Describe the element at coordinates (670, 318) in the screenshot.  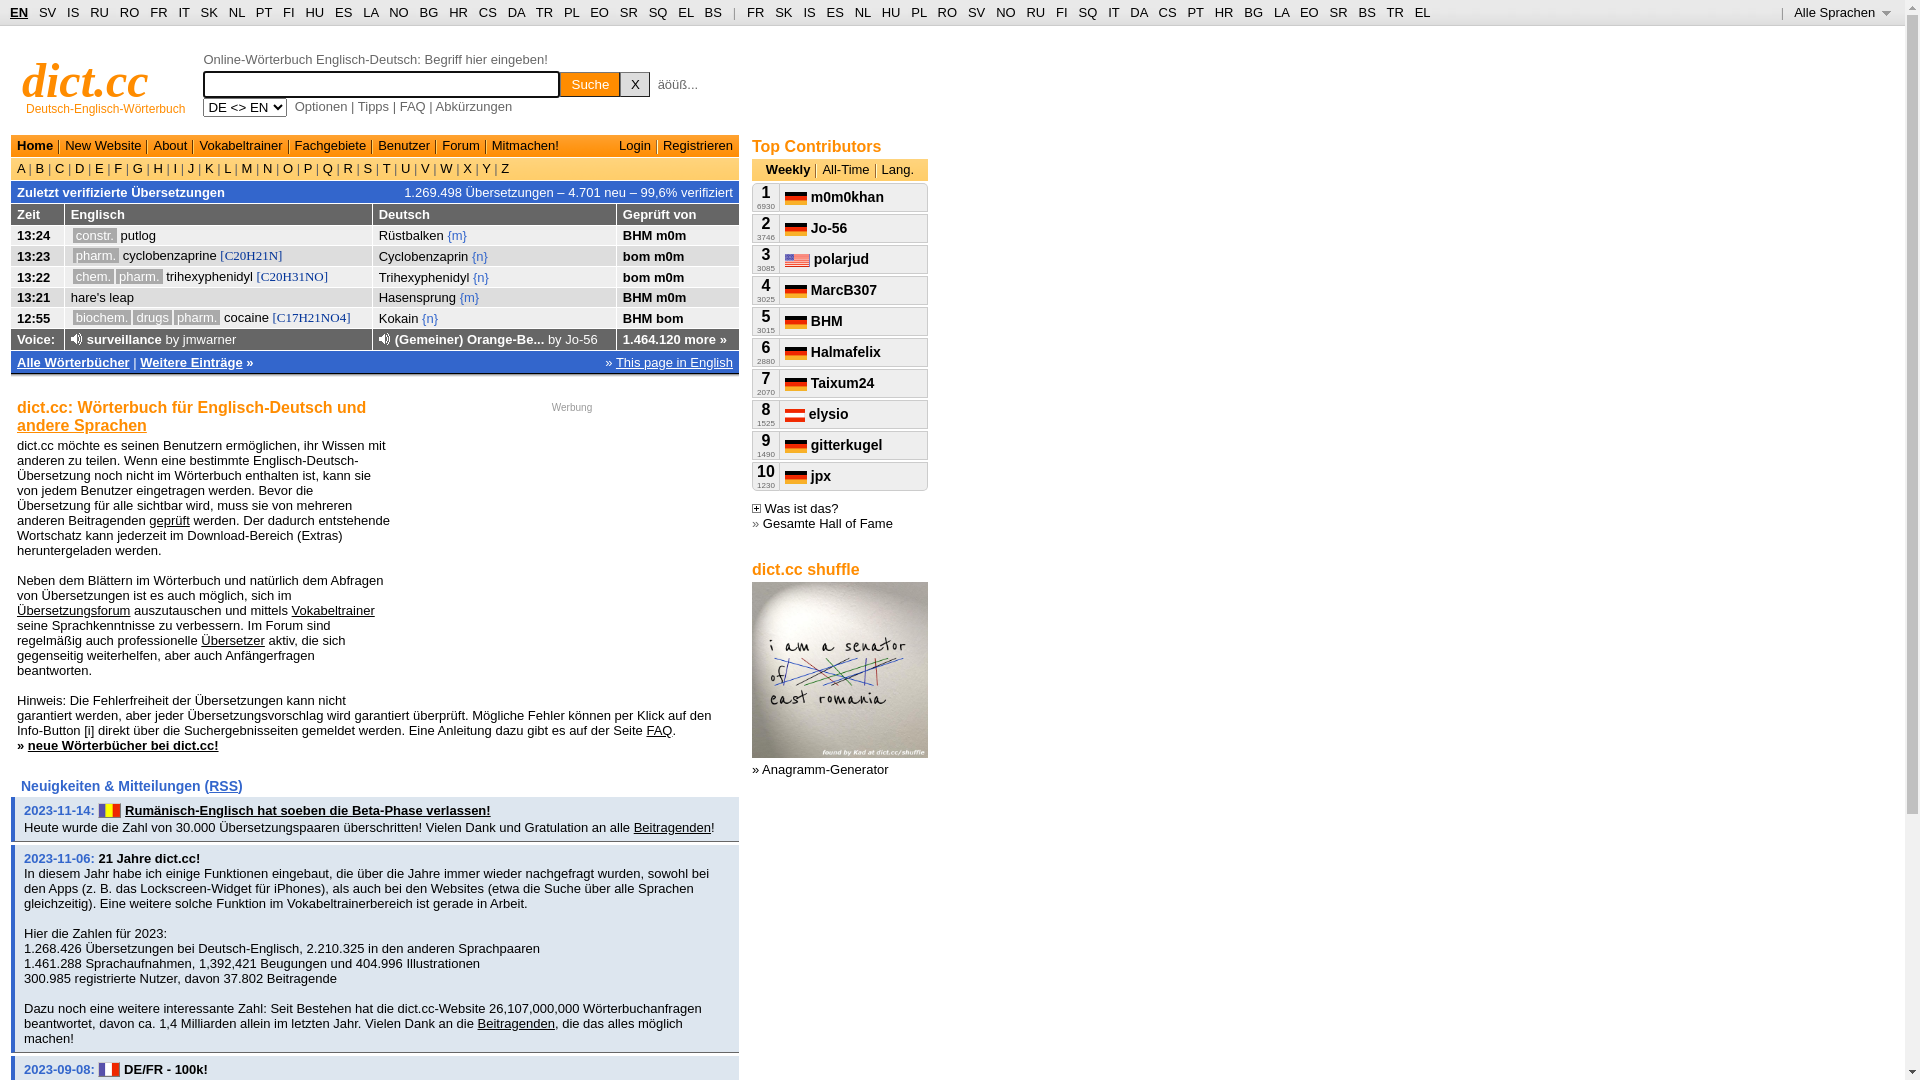
I see `bom` at that location.